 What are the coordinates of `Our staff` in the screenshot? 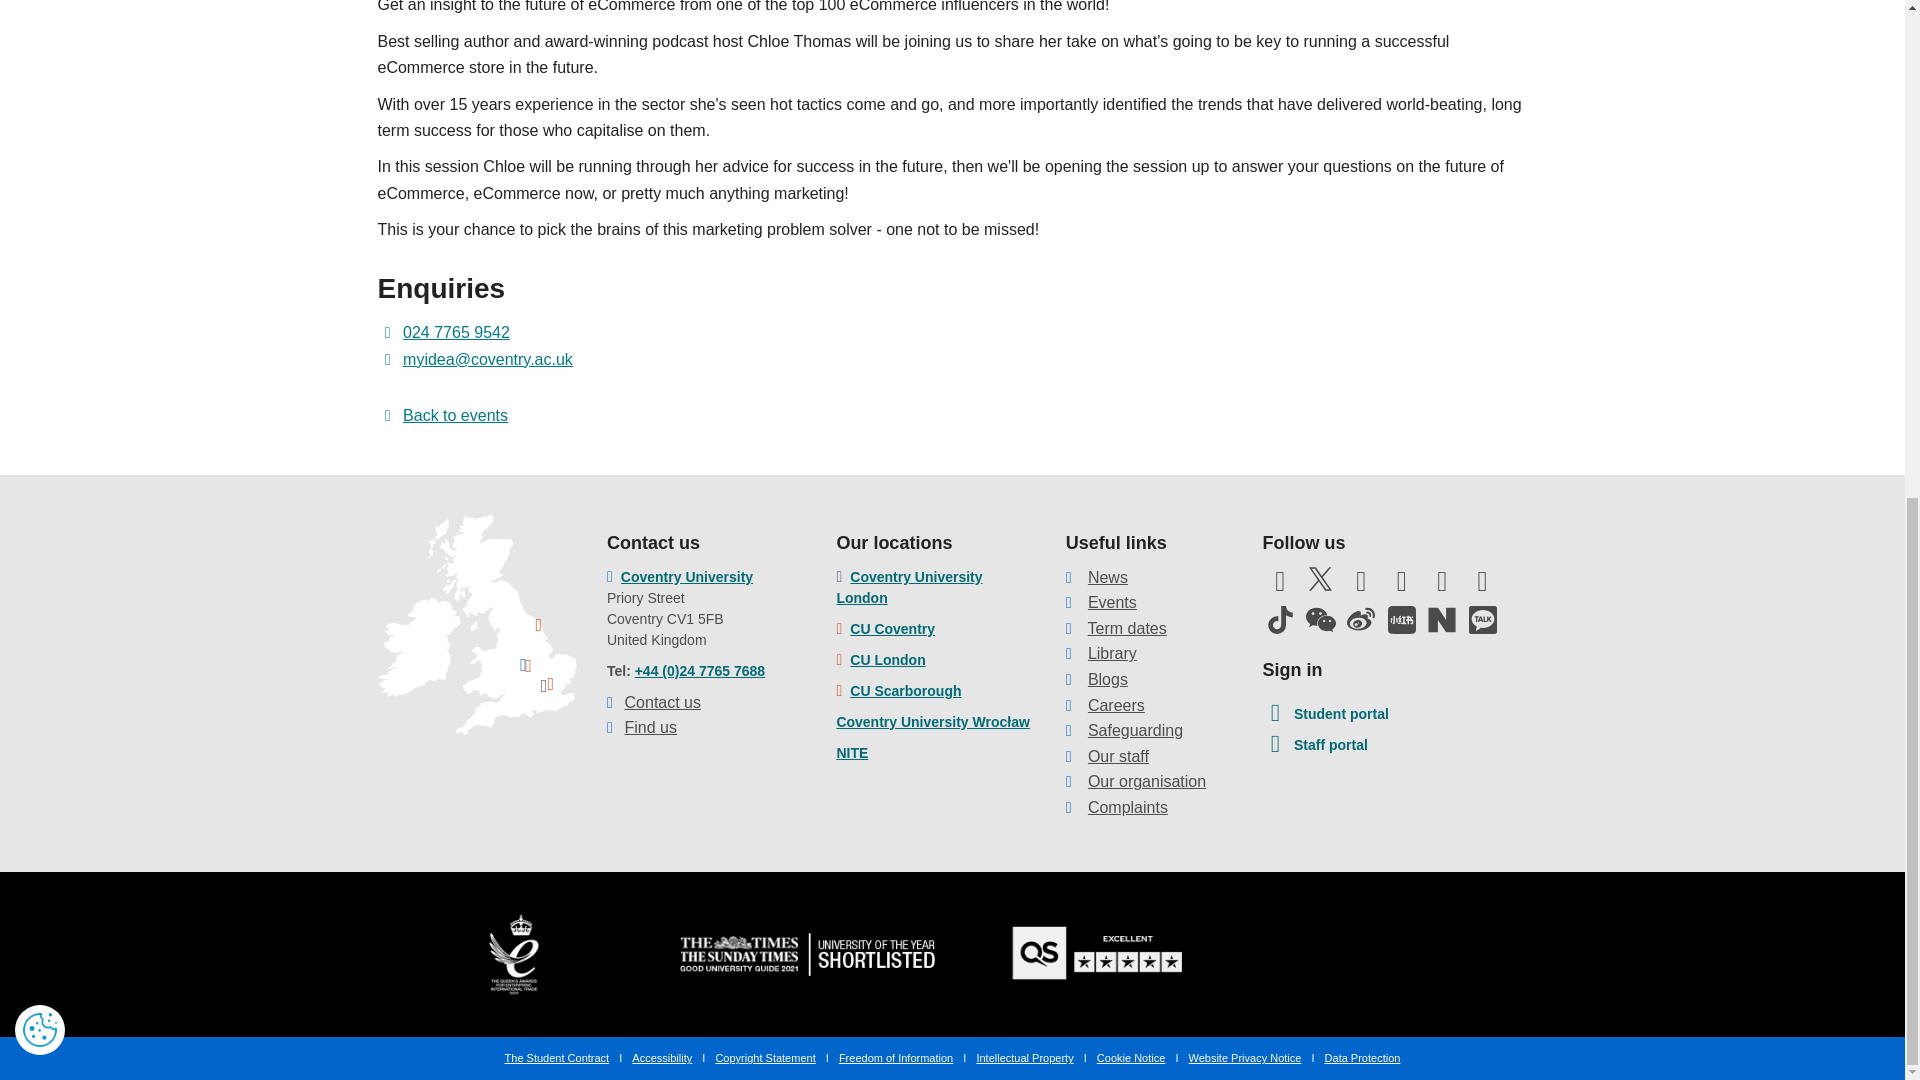 It's located at (1118, 756).